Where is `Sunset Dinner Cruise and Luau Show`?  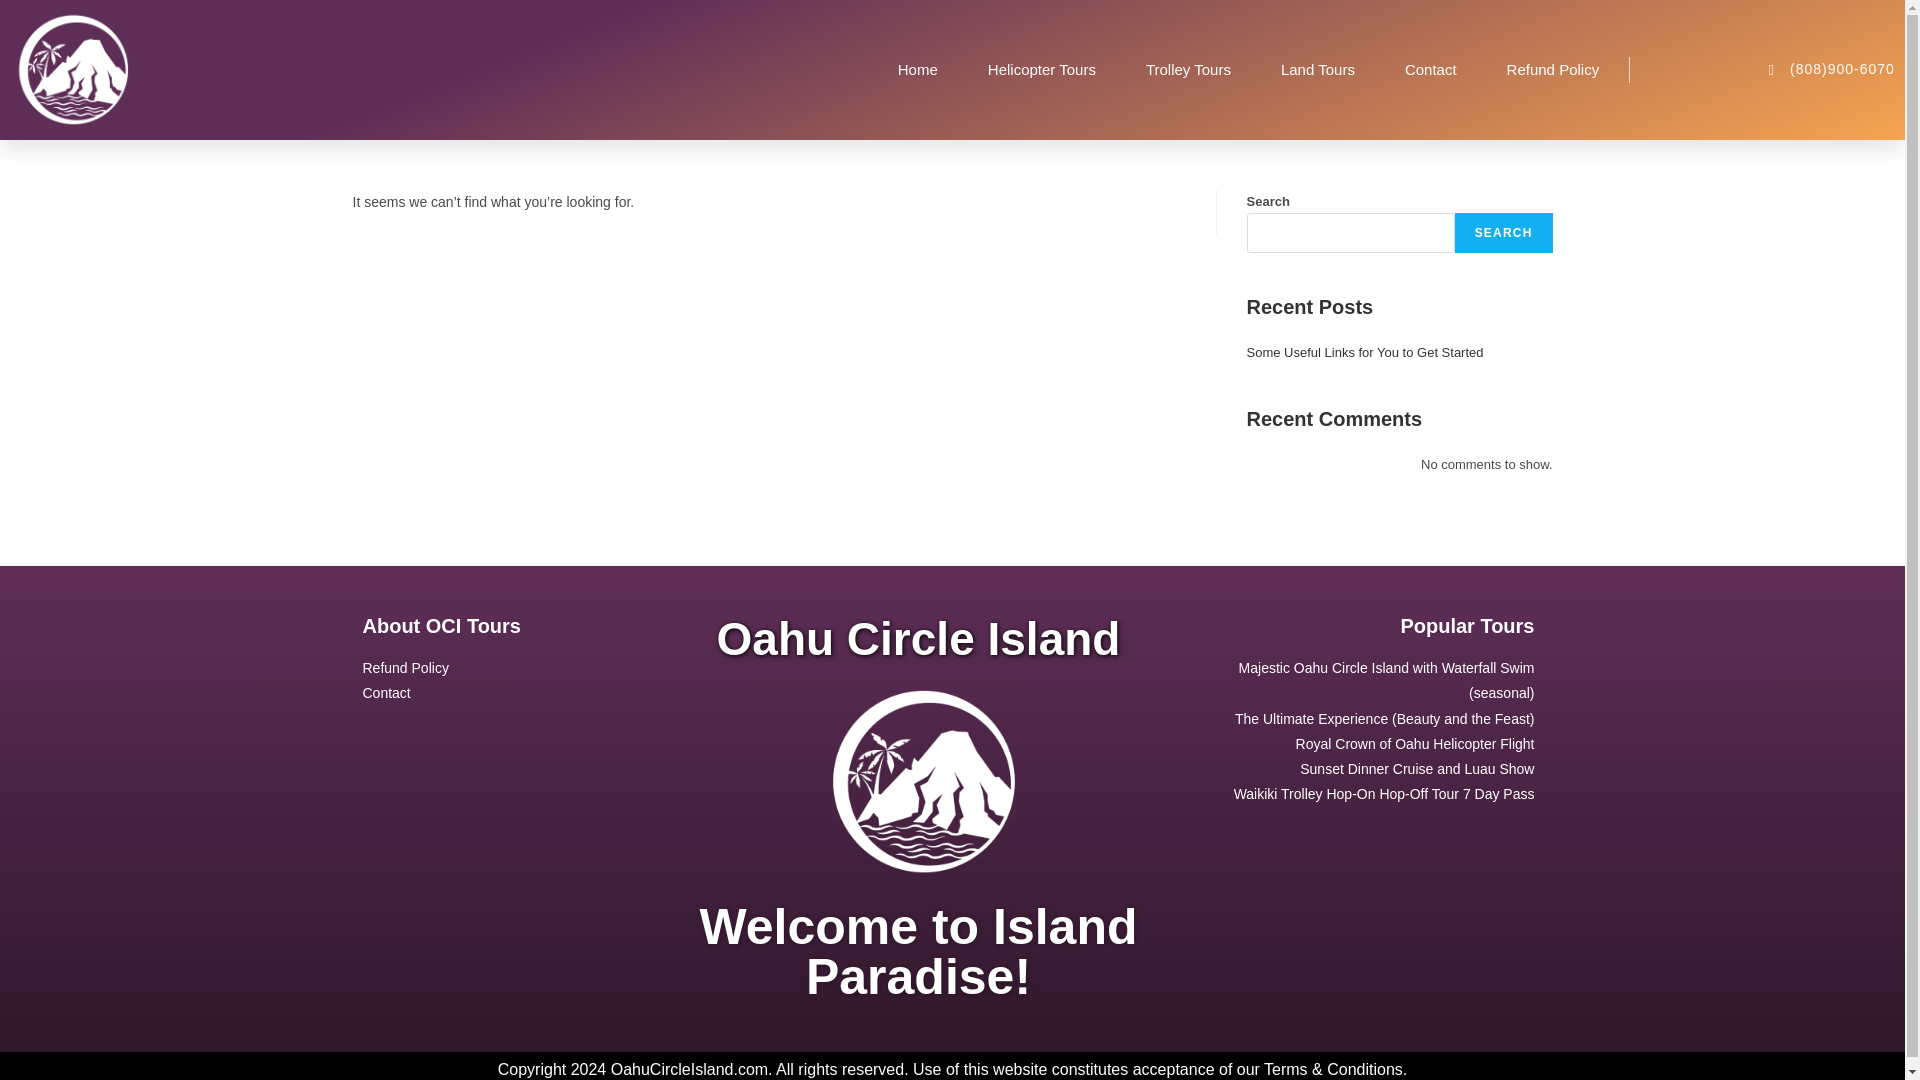 Sunset Dinner Cruise and Luau Show is located at coordinates (1364, 769).